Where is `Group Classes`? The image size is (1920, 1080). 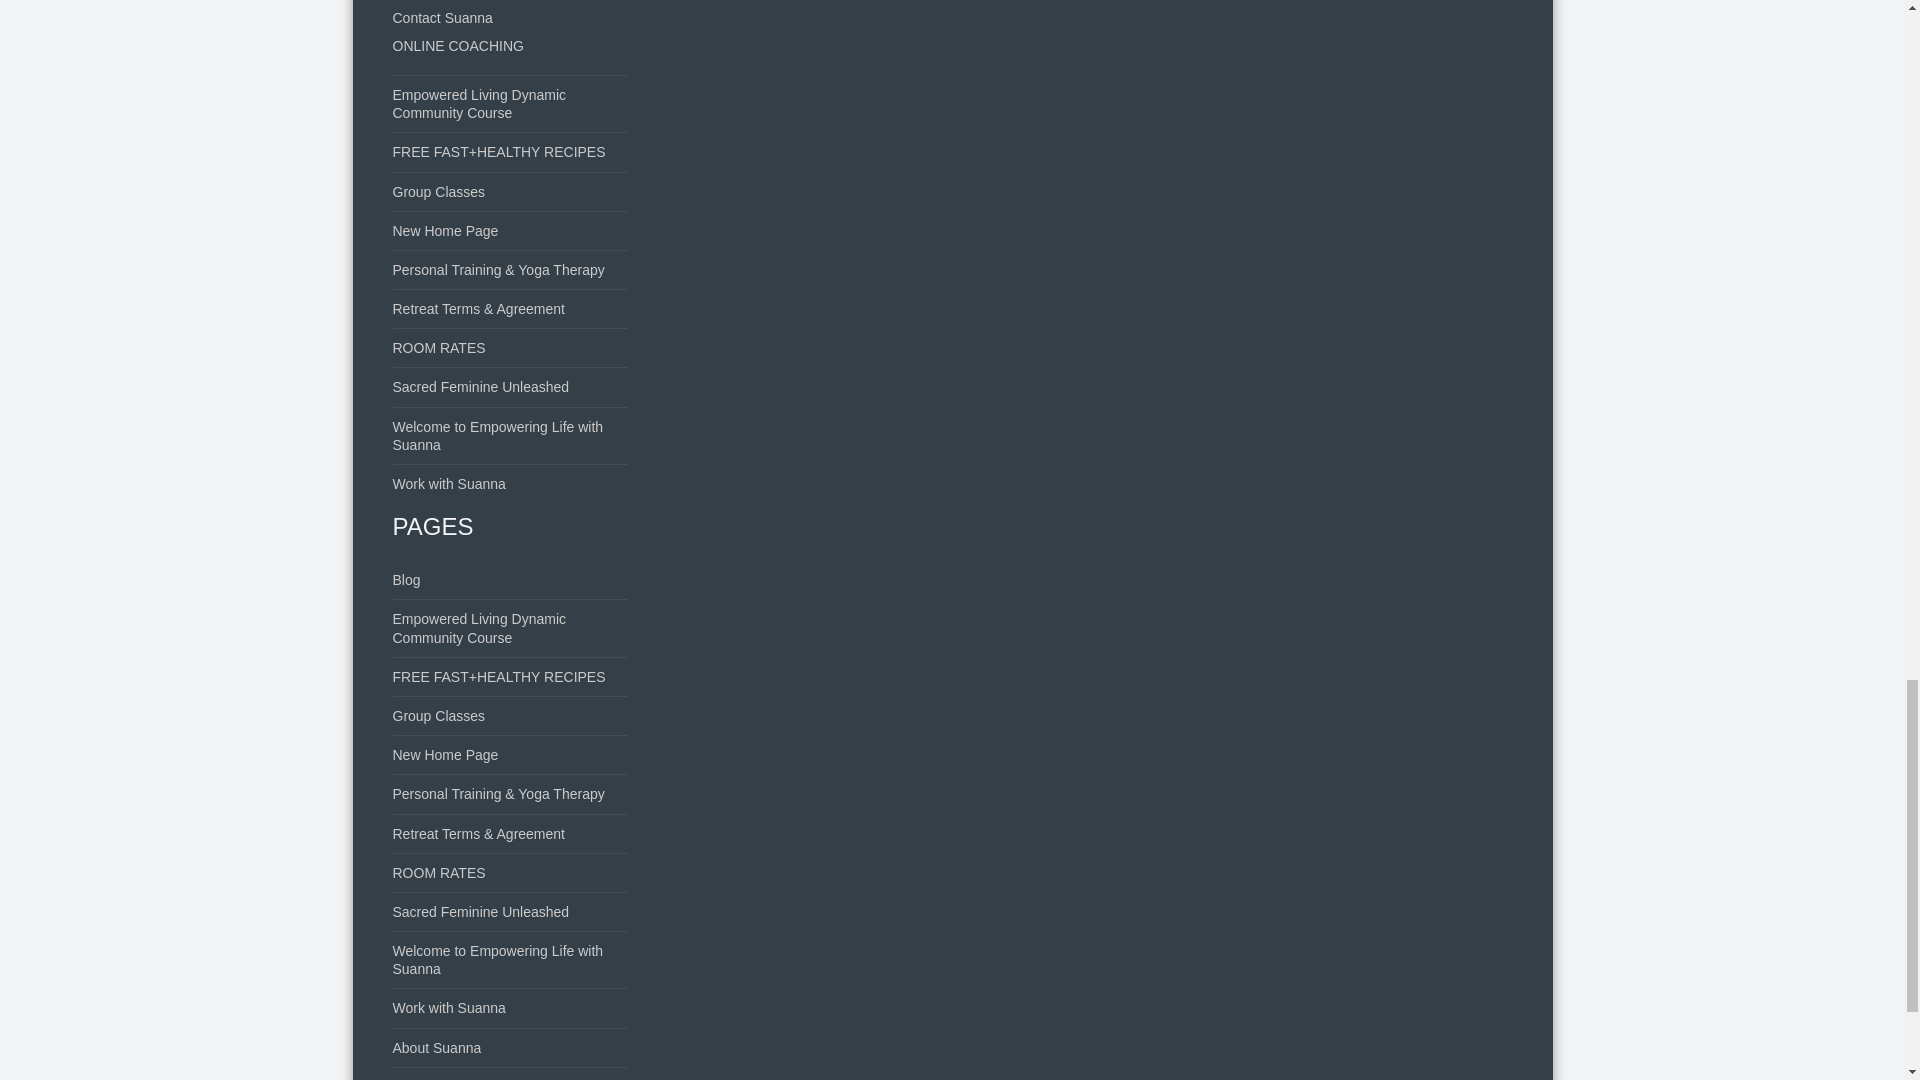 Group Classes is located at coordinates (438, 191).